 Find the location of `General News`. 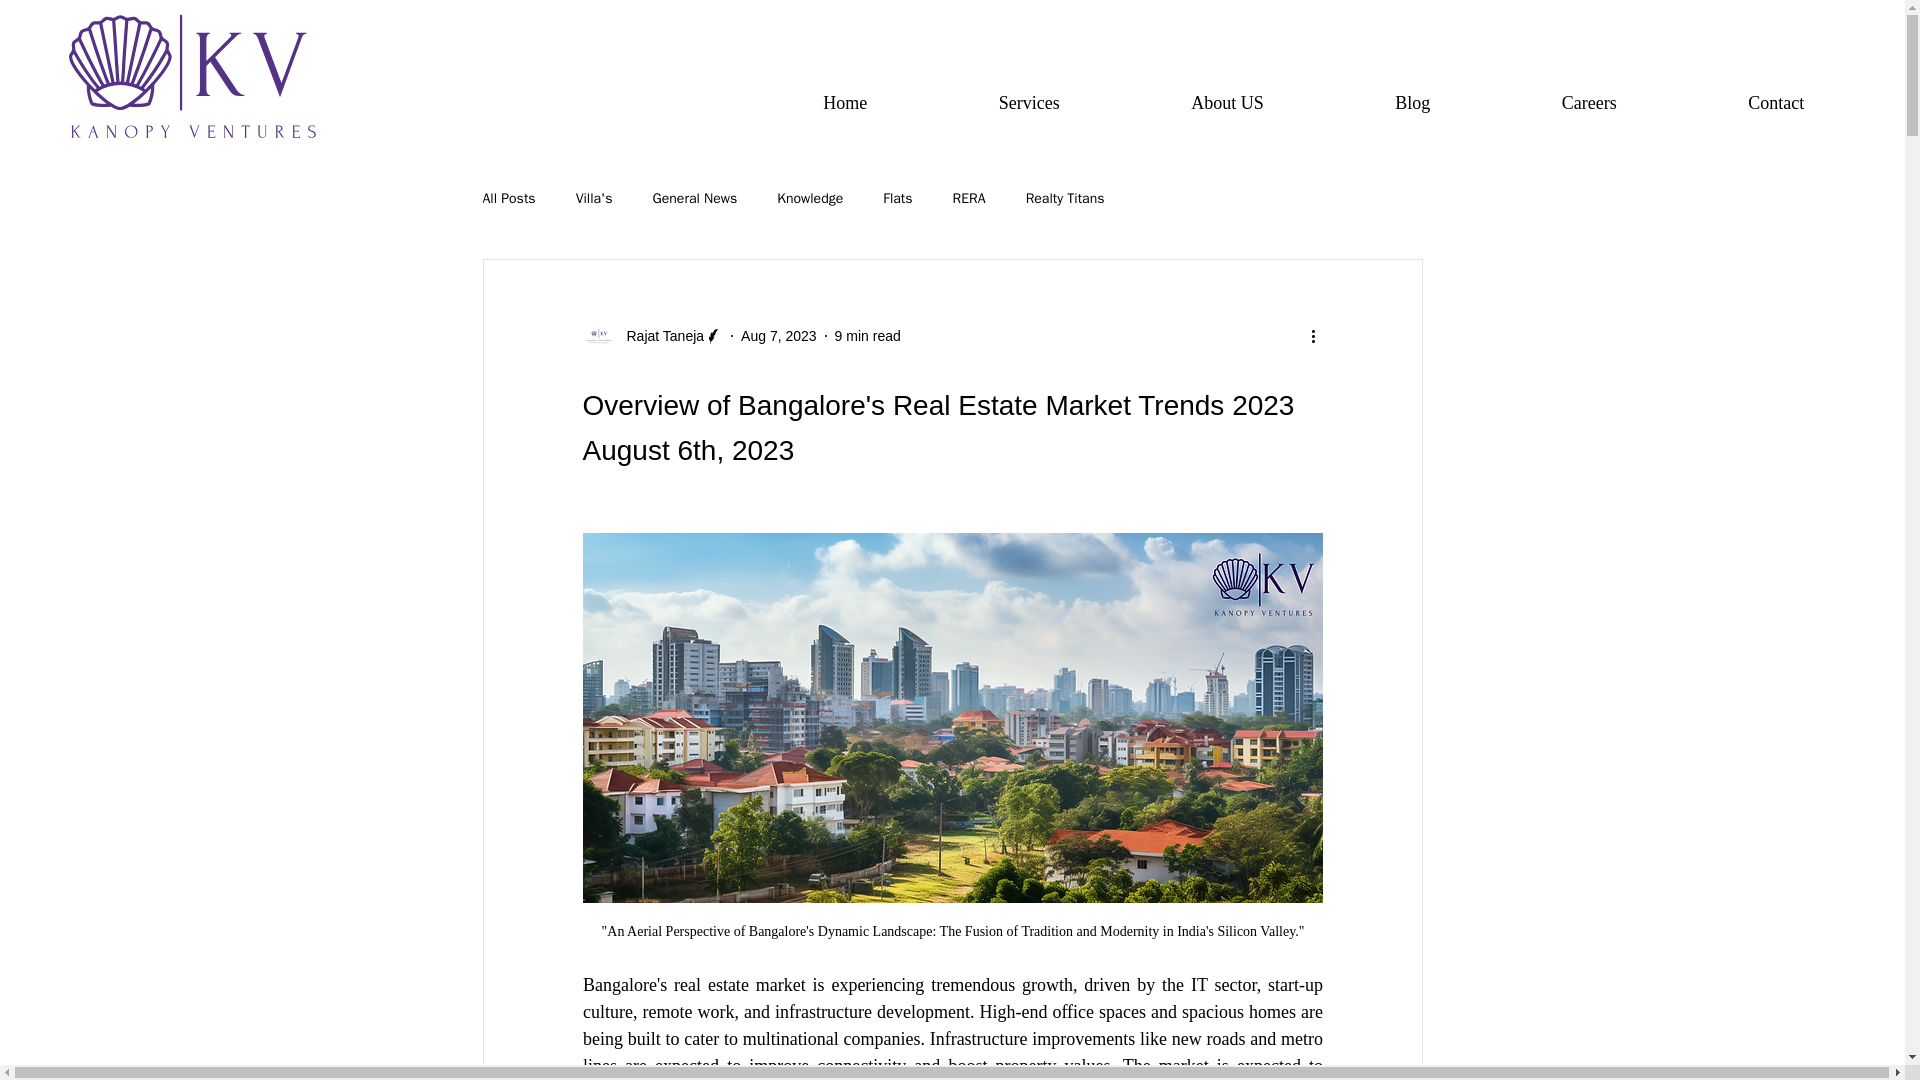

General News is located at coordinates (694, 199).